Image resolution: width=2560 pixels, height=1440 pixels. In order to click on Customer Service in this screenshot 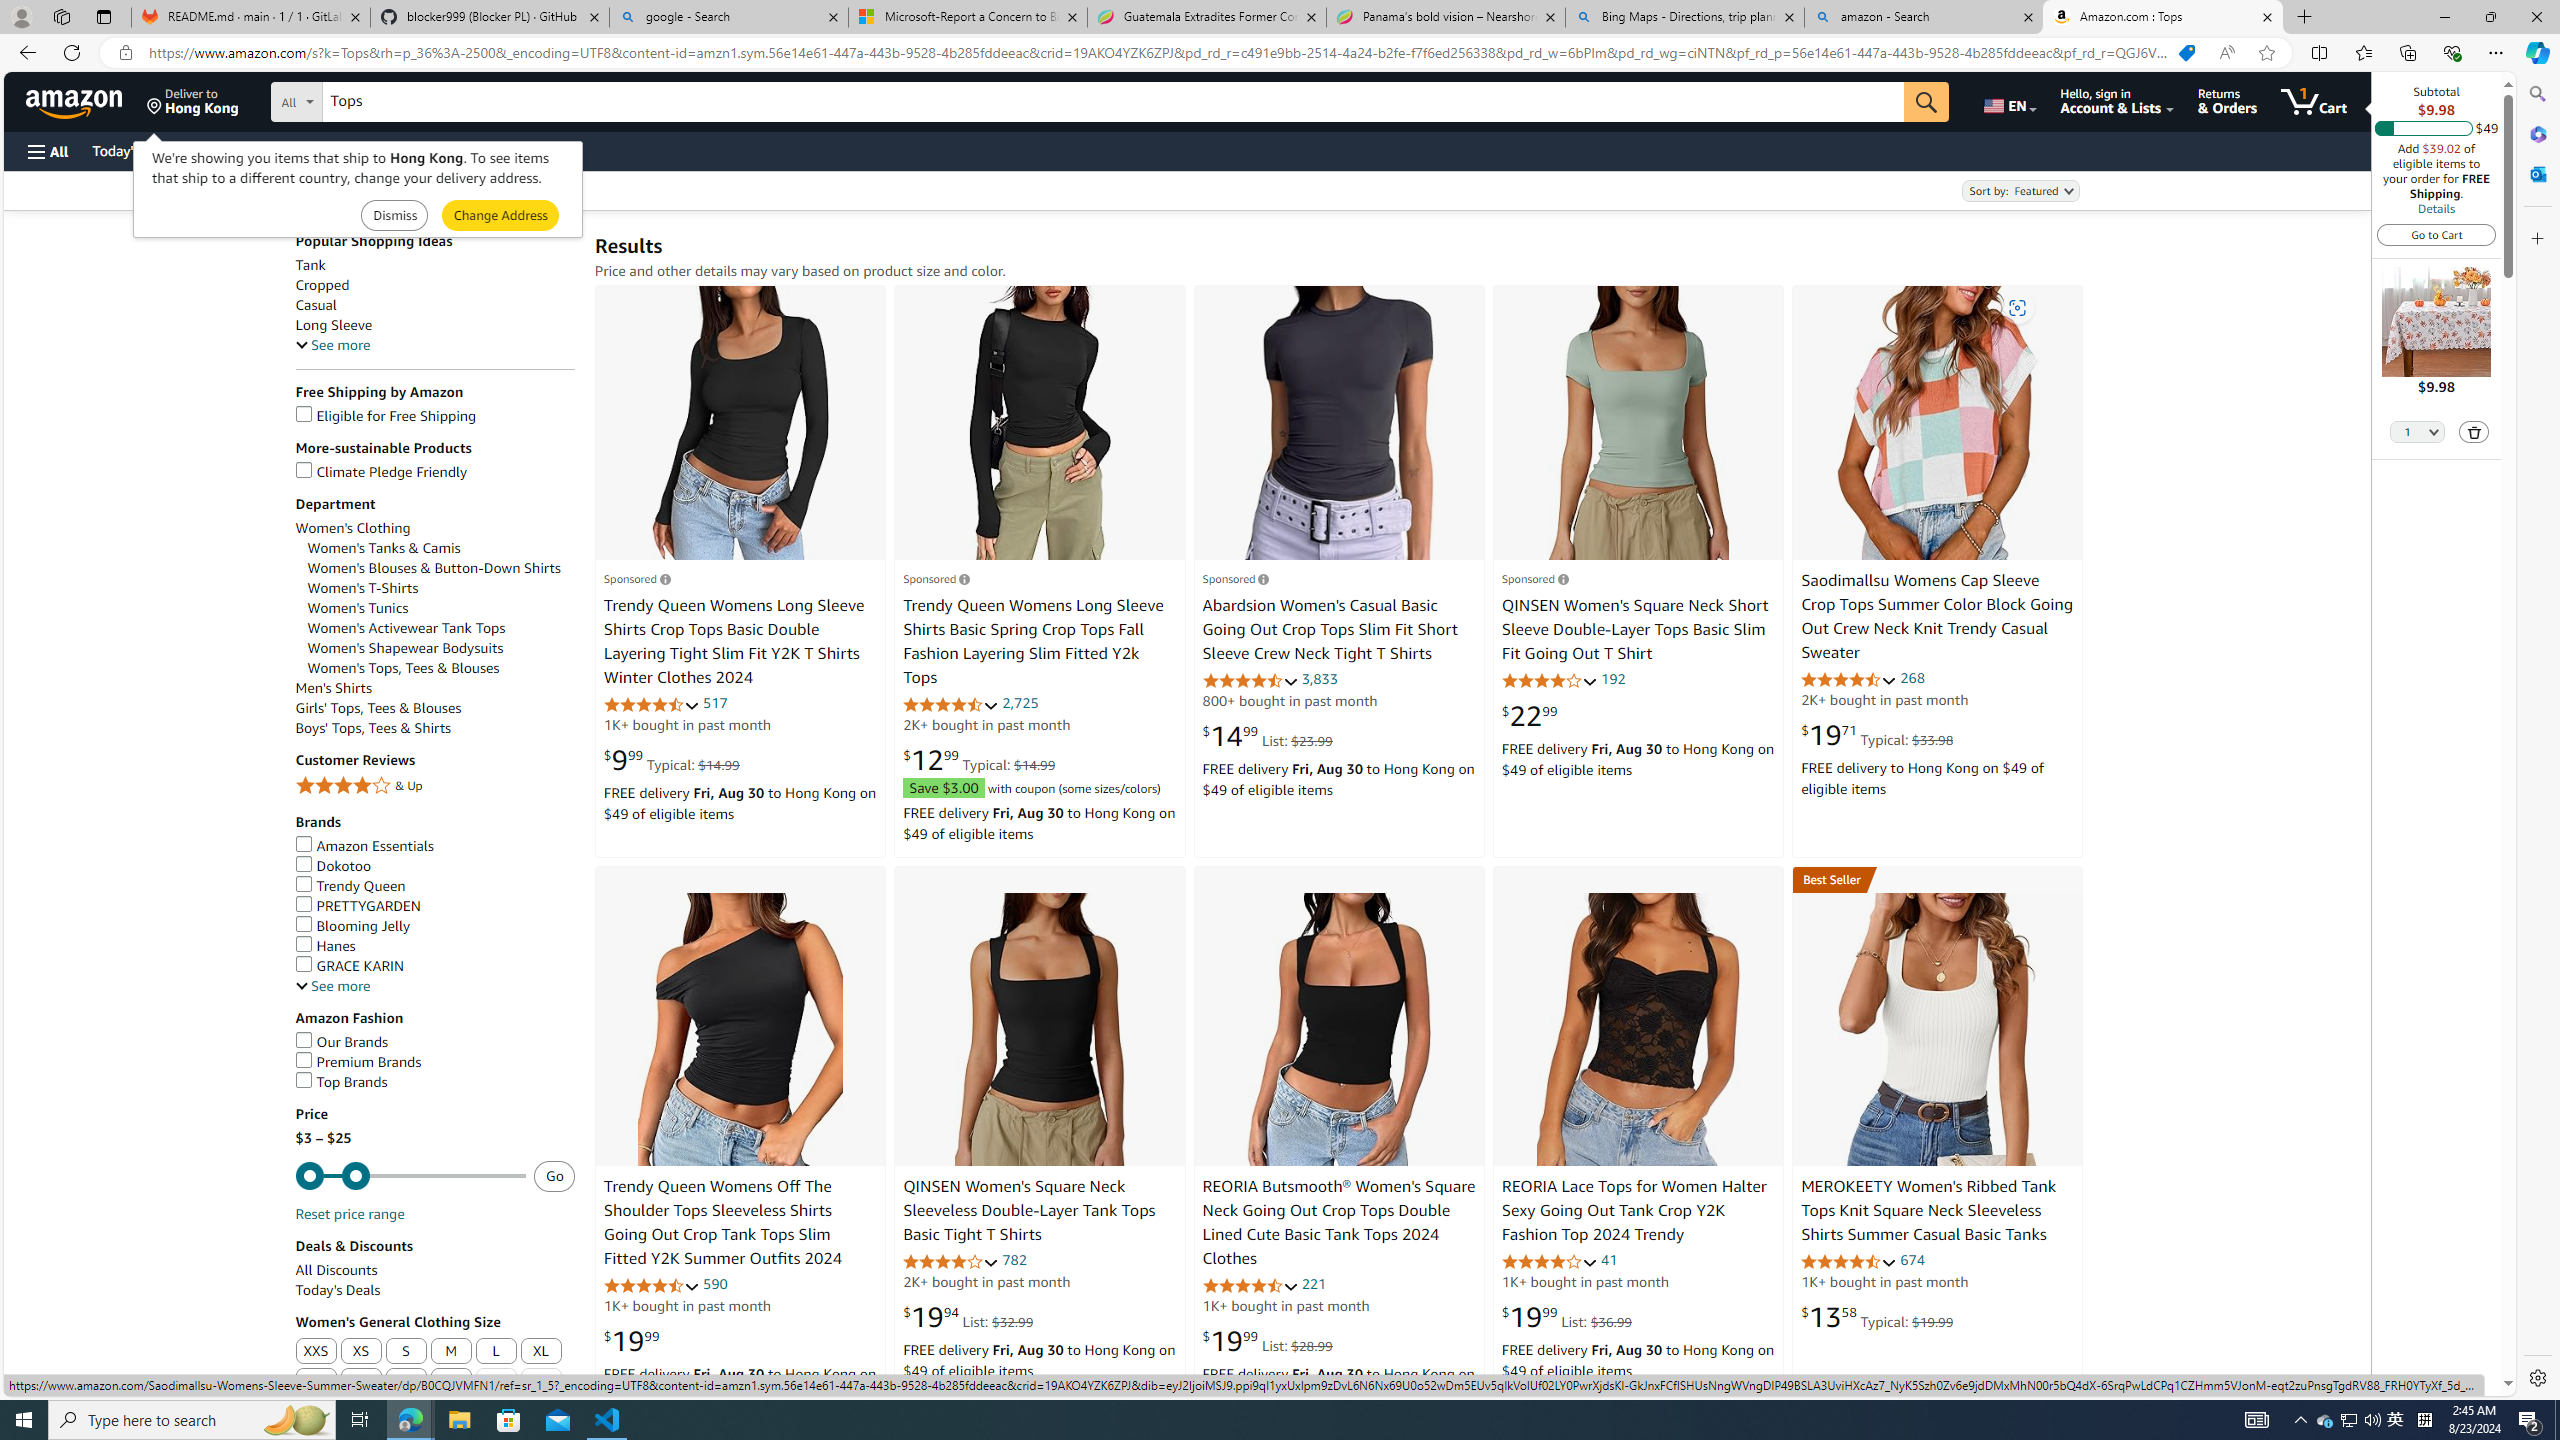, I will do `click(257, 150)`.